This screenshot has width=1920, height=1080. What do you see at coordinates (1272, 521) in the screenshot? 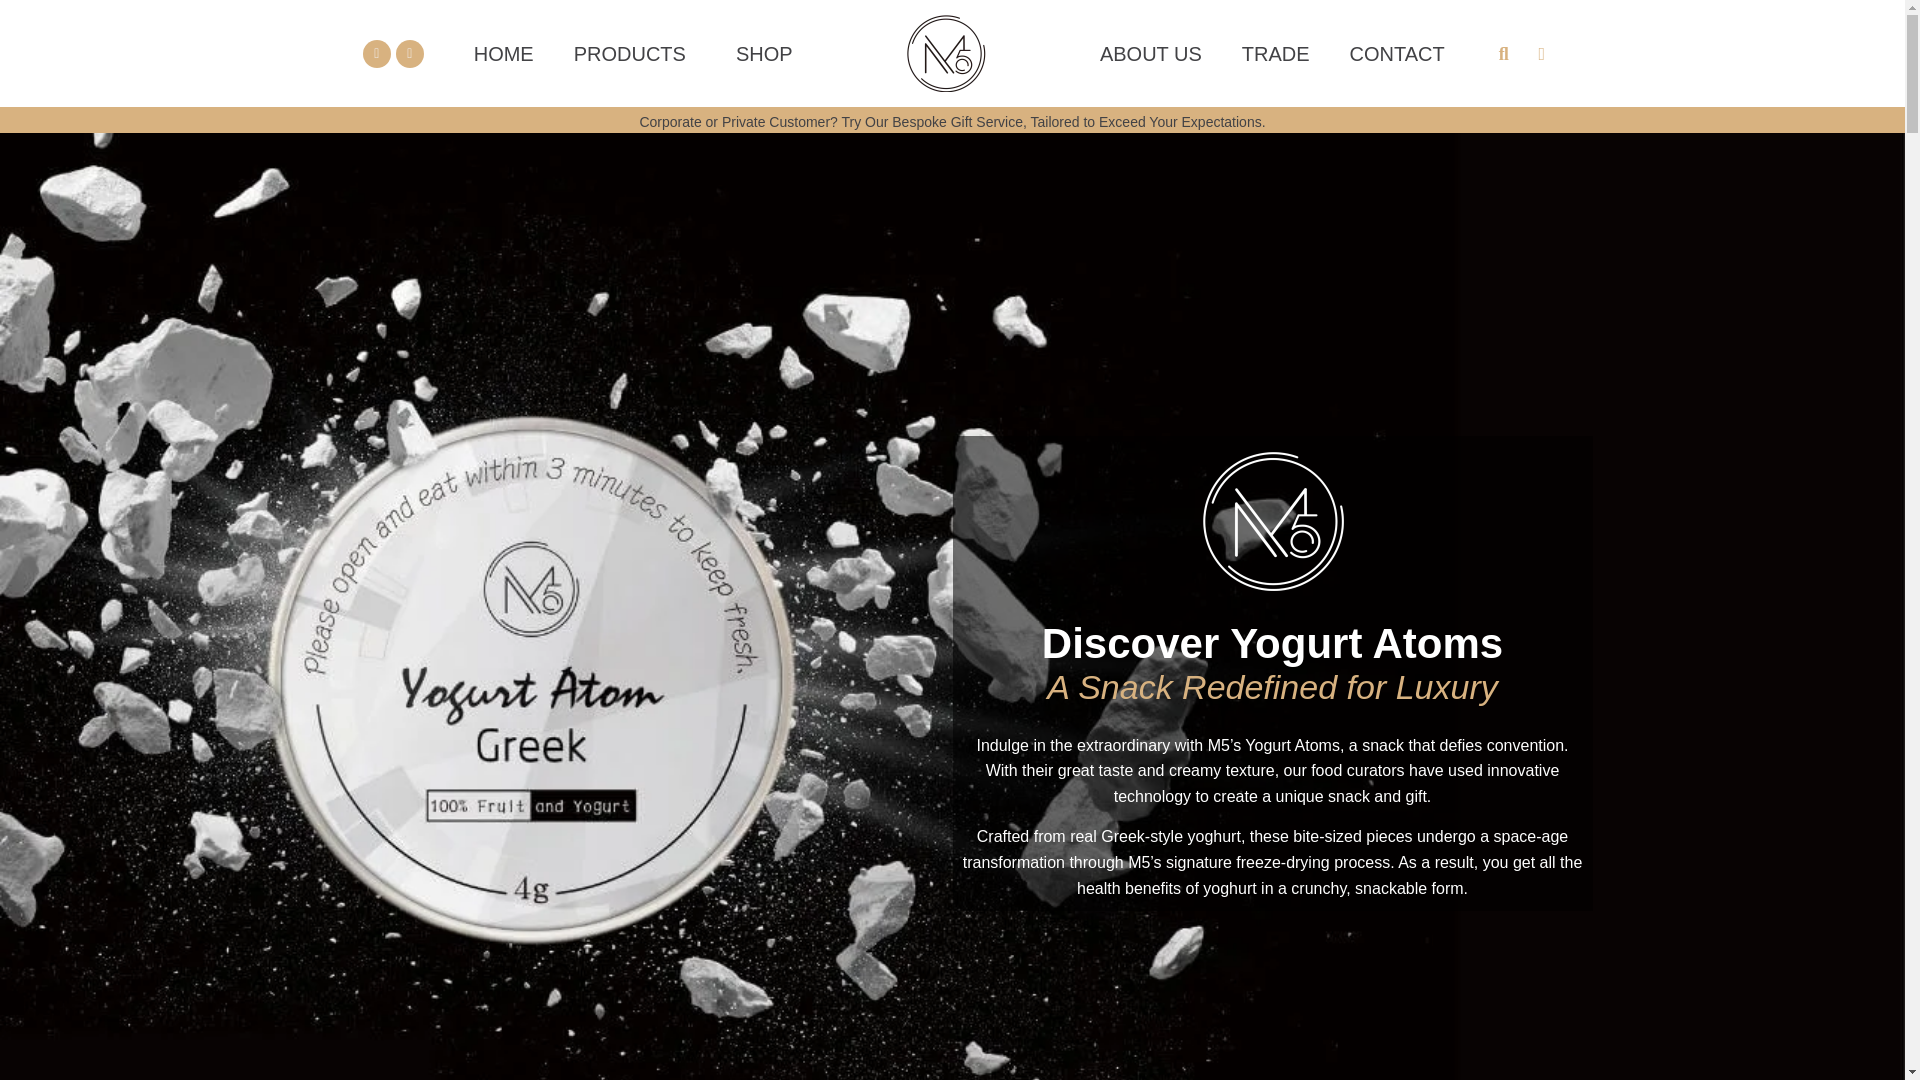
I see `M5 Logo Transparent` at bounding box center [1272, 521].